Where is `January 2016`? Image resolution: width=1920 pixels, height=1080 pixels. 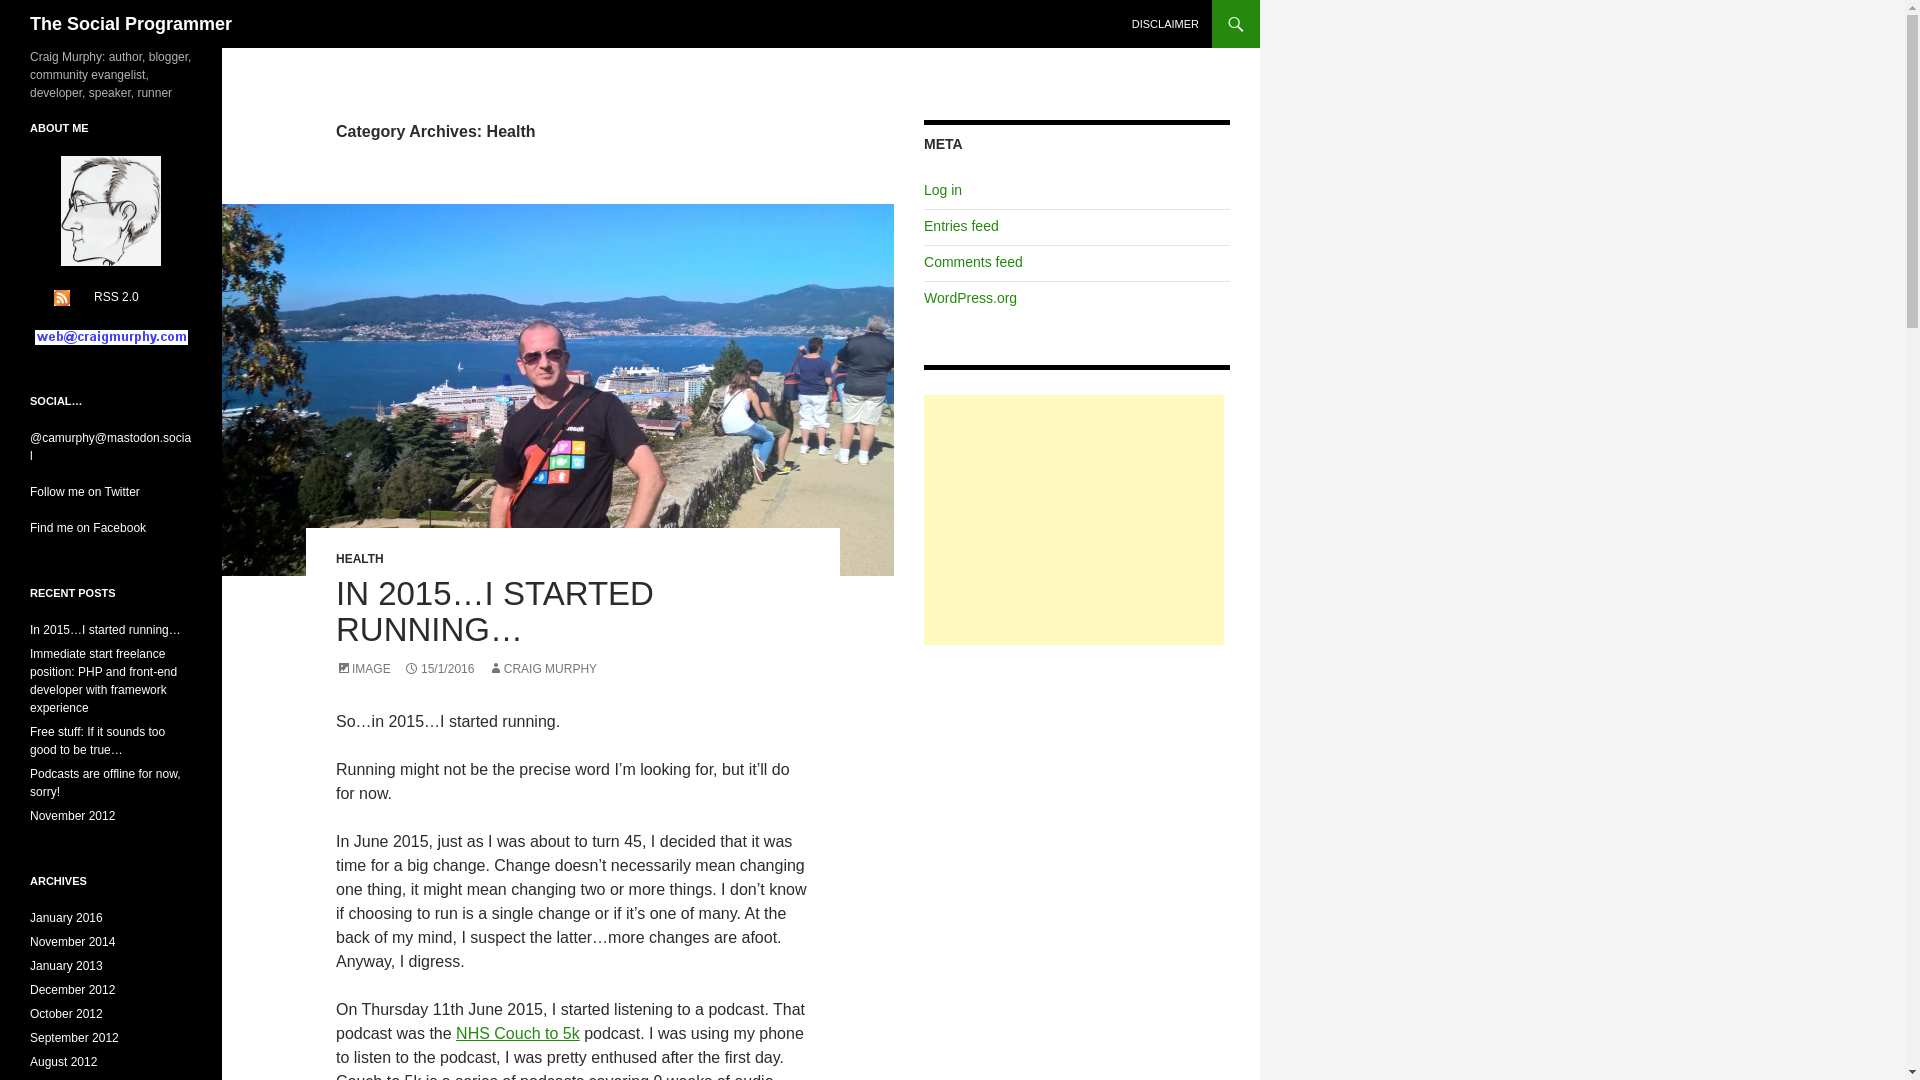
January 2016 is located at coordinates (66, 918).